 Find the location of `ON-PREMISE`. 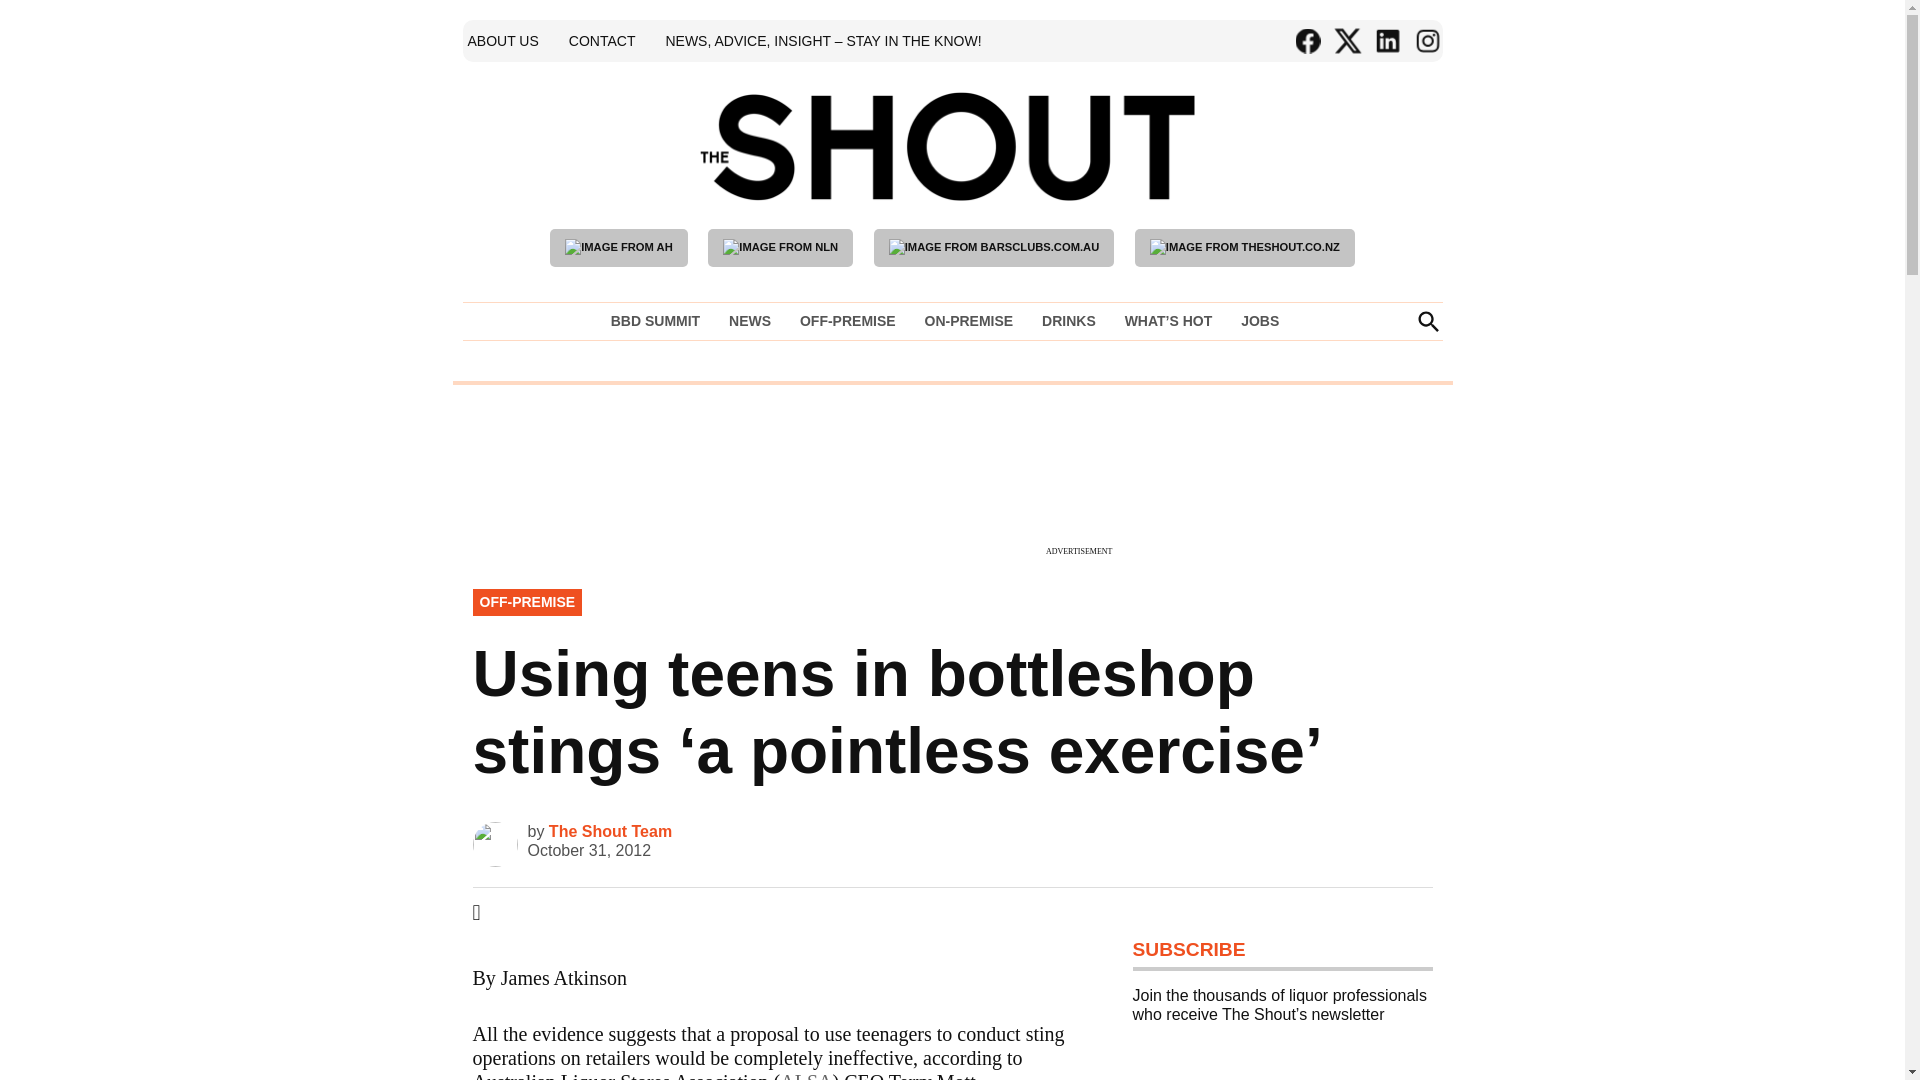

ON-PREMISE is located at coordinates (968, 320).